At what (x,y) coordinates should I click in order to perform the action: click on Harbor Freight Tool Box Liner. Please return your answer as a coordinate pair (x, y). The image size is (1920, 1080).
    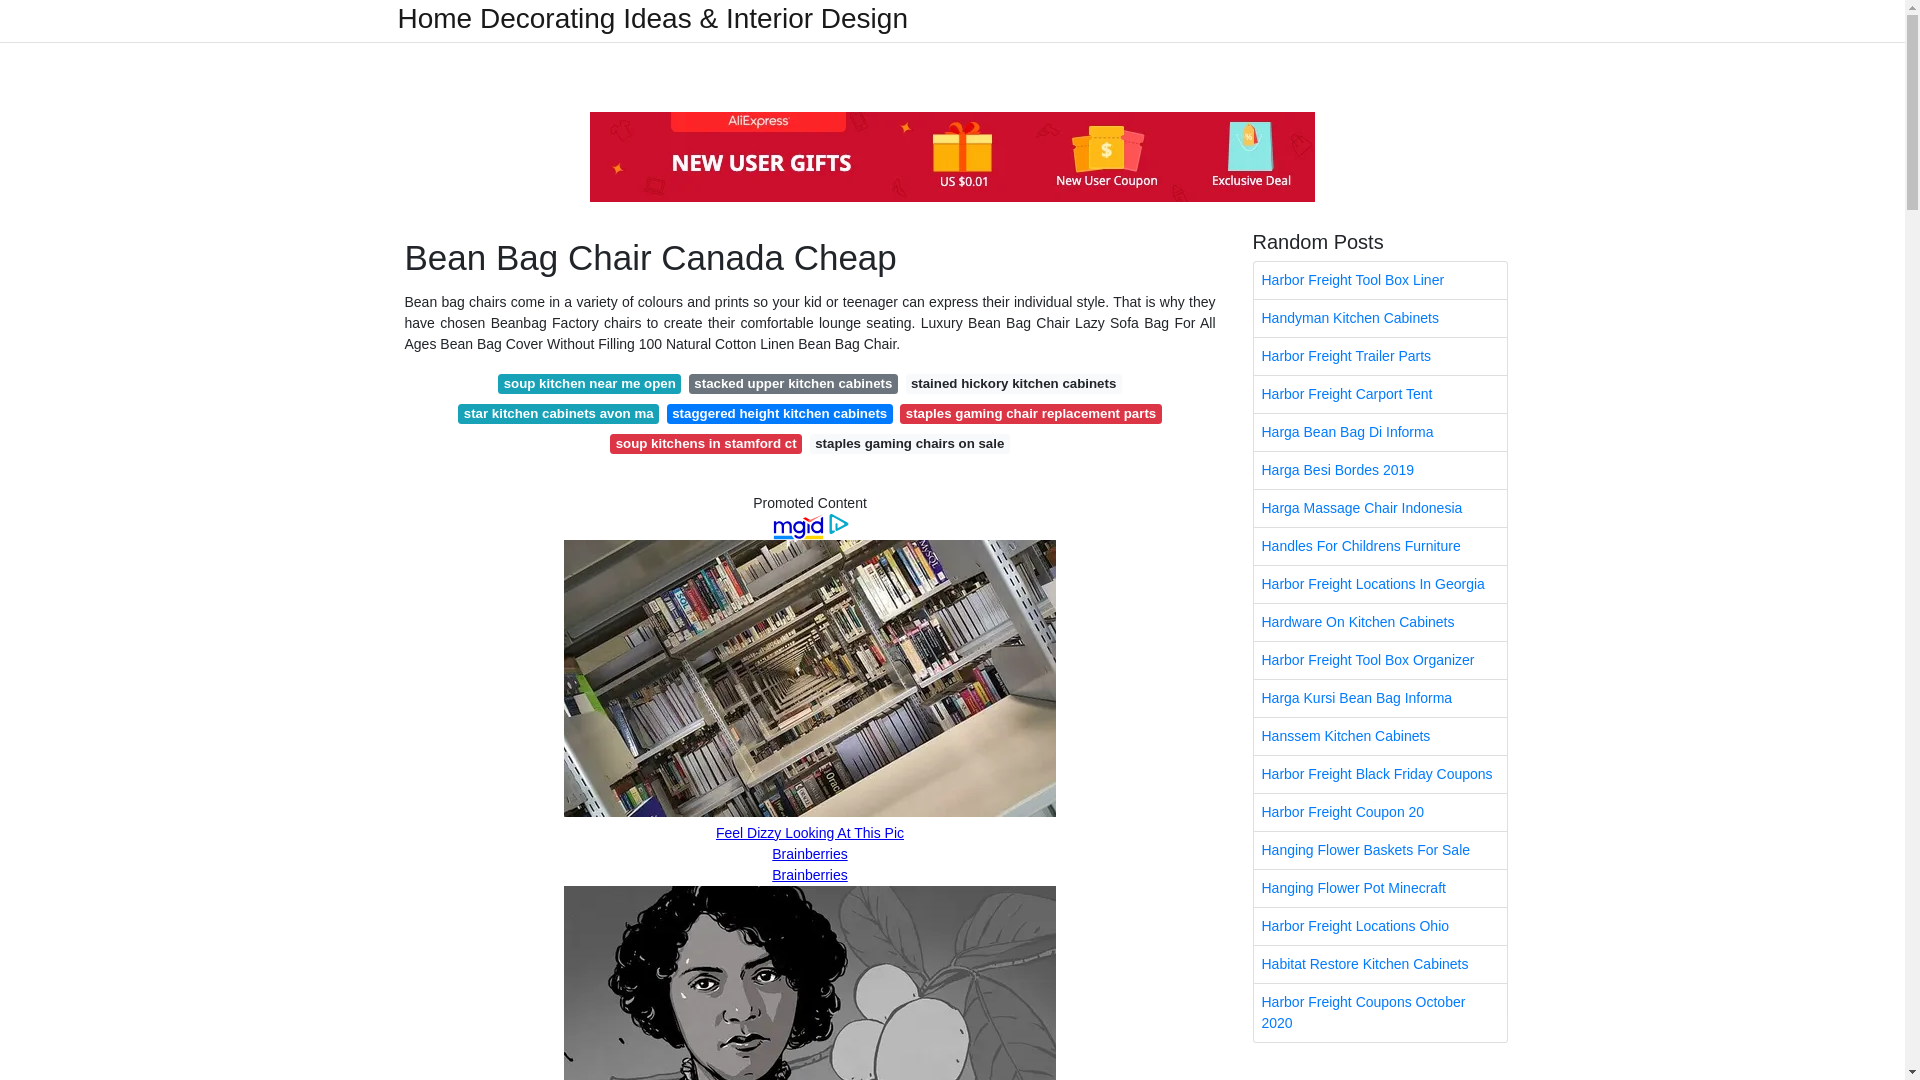
    Looking at the image, I should click on (1380, 280).